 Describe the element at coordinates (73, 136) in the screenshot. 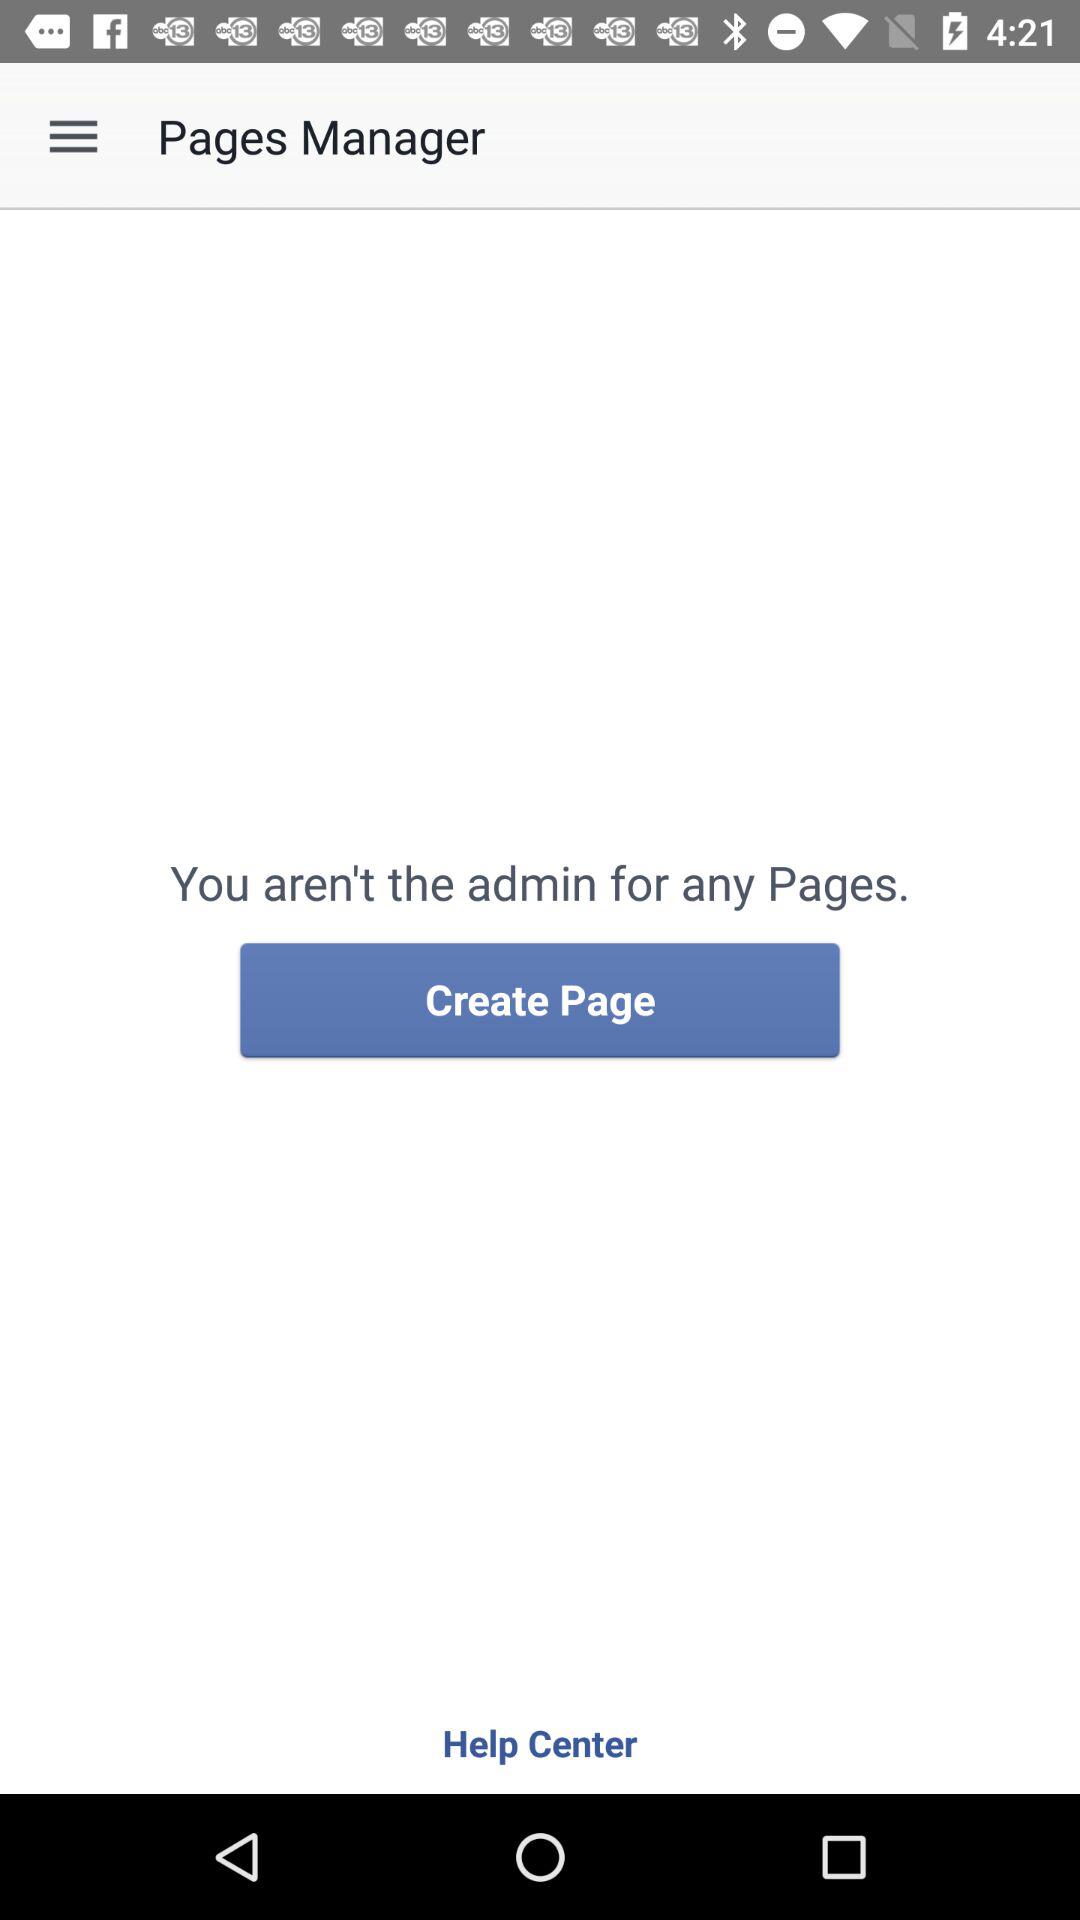

I see `tap icon to the left of the pages manager app` at that location.